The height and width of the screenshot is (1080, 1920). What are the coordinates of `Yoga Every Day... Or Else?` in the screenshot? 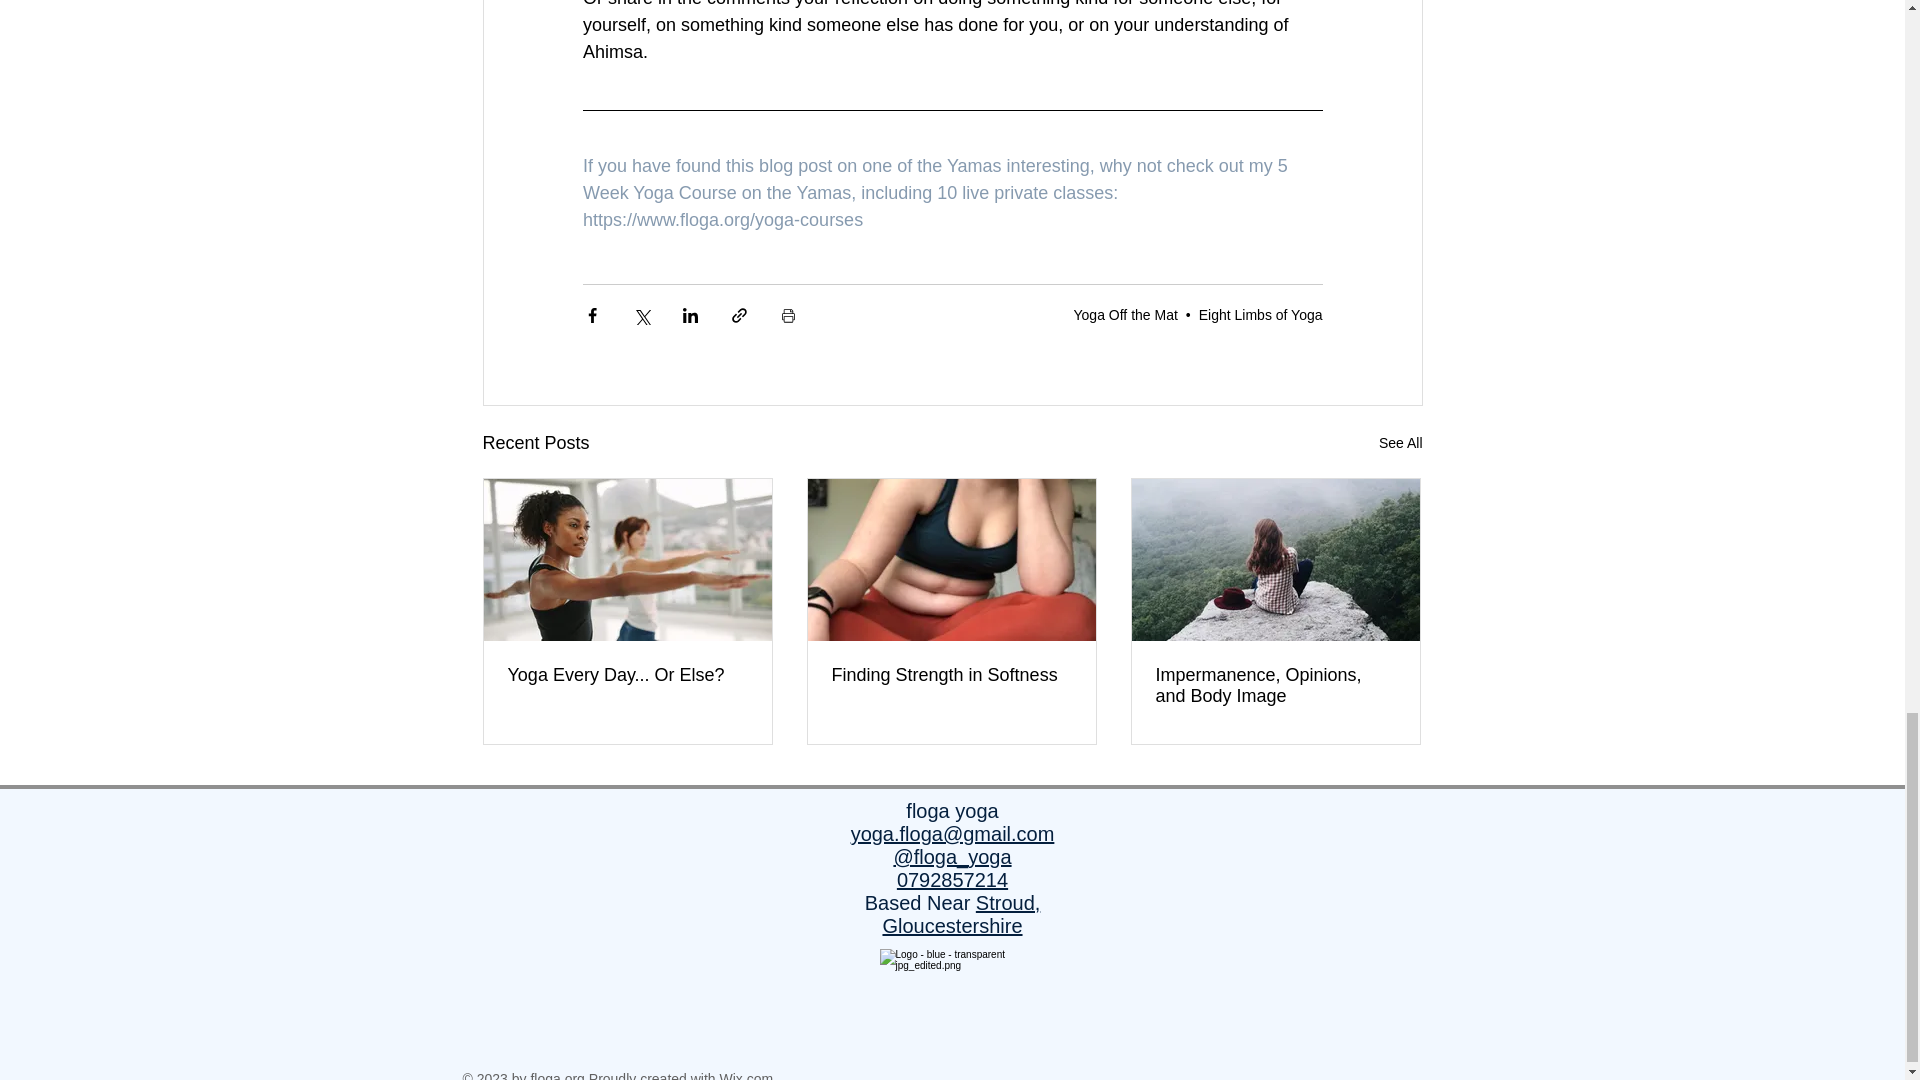 It's located at (628, 675).